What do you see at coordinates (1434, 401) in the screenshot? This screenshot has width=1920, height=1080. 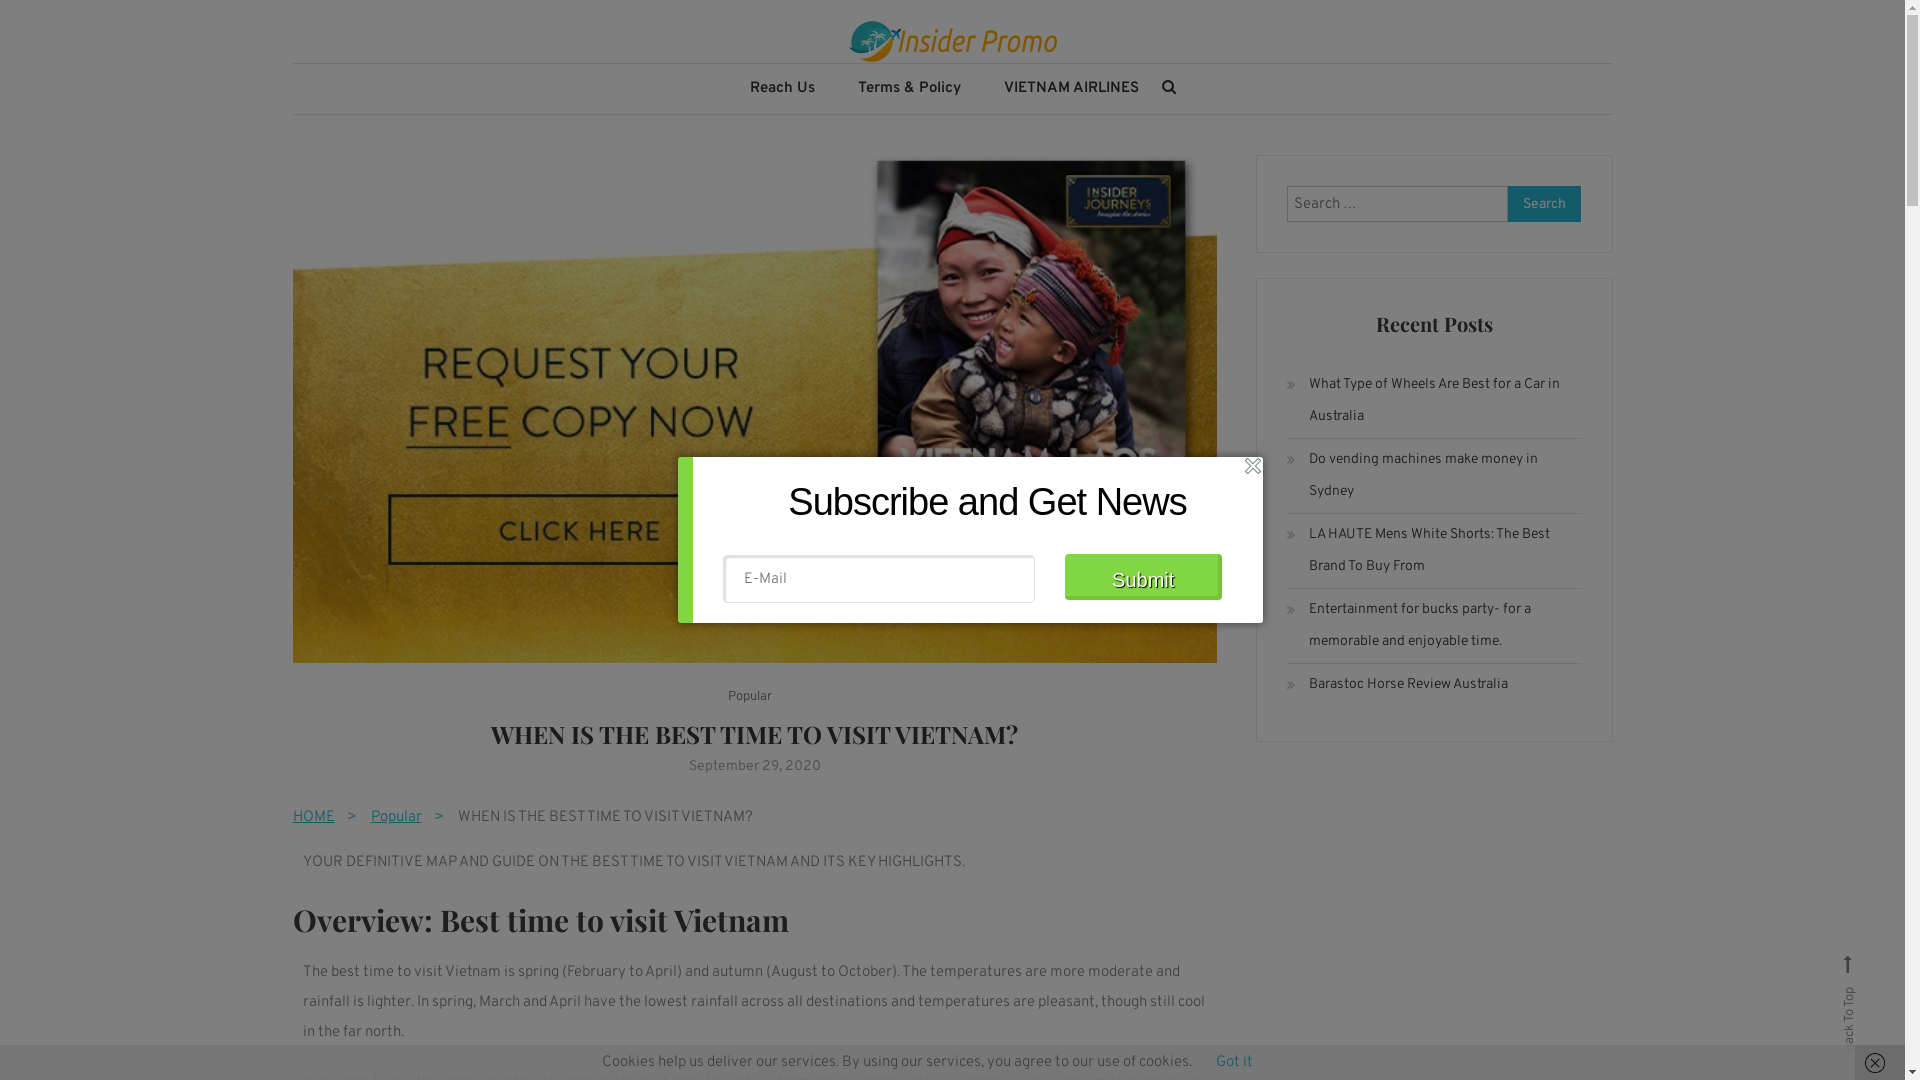 I see `What Type of Wheels Are Best for a Car in Australia` at bounding box center [1434, 401].